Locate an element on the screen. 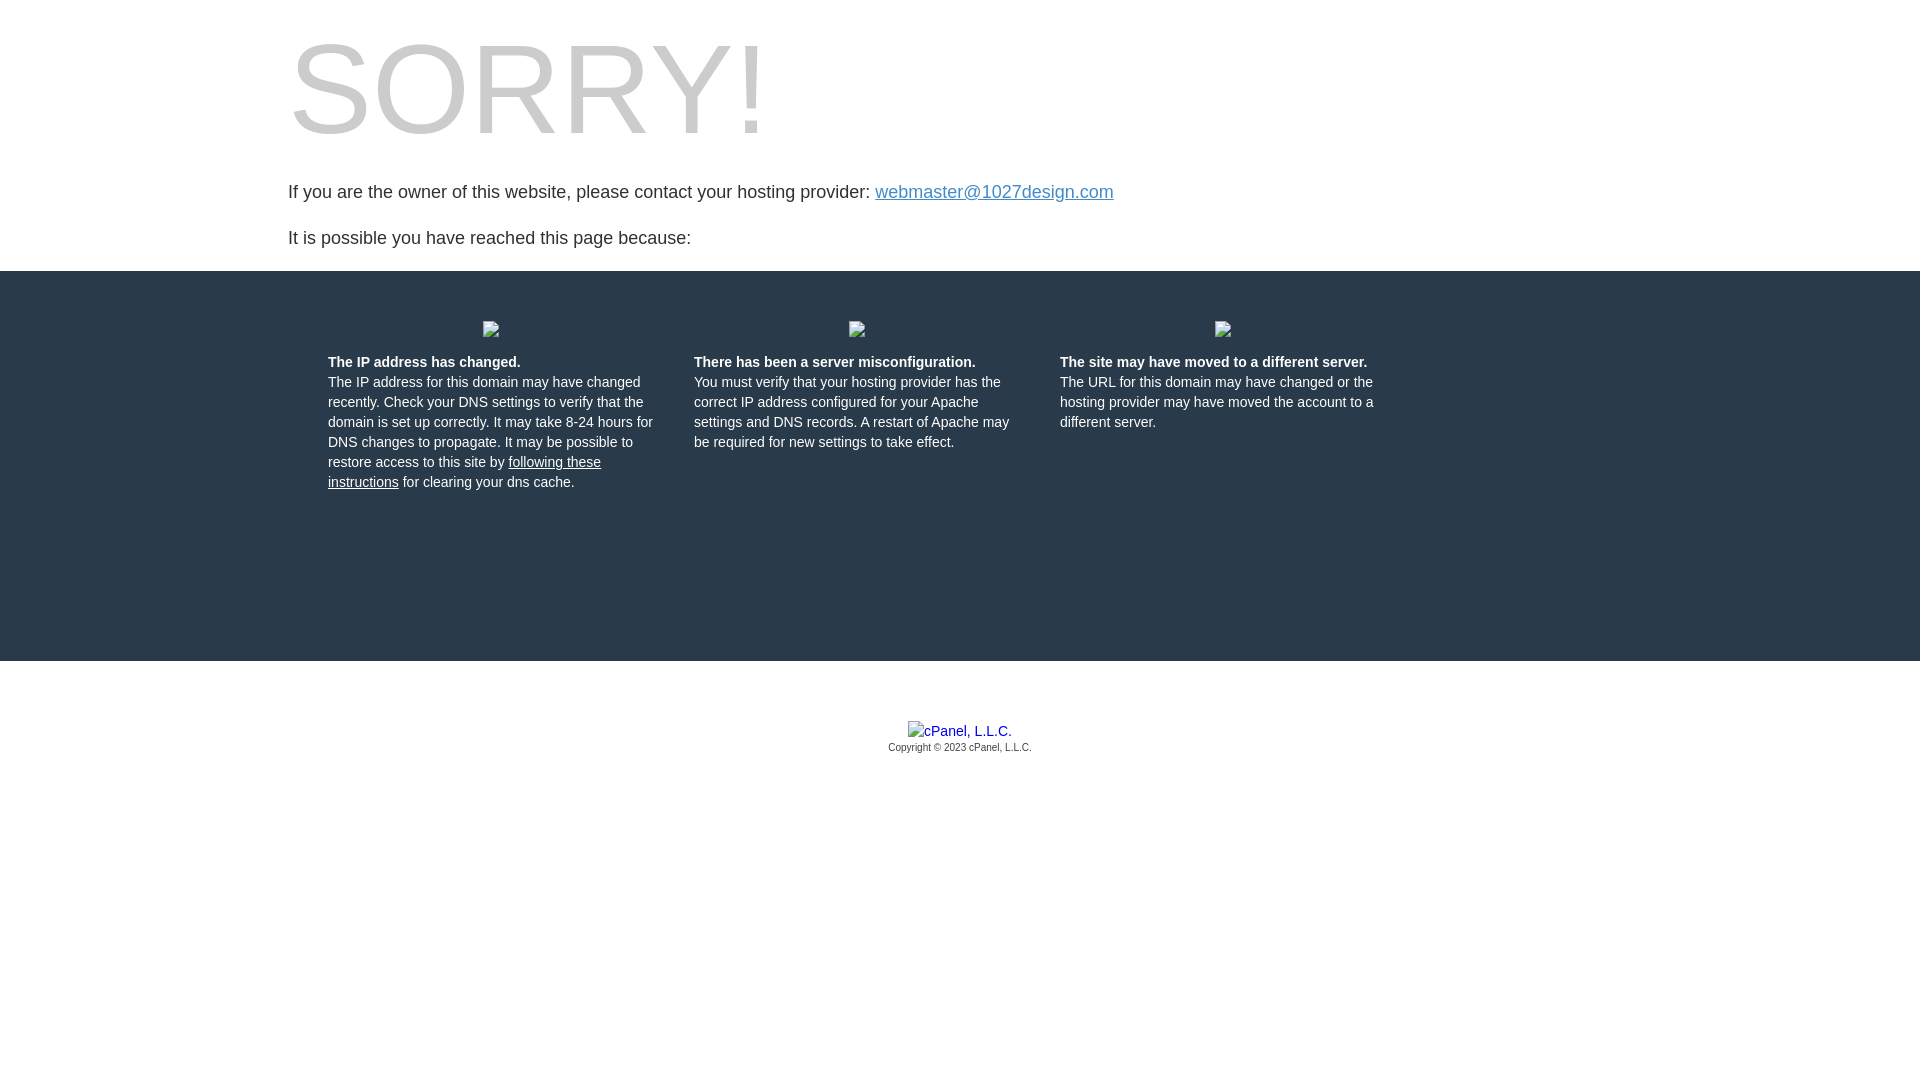 This screenshot has width=1920, height=1080. webmaster@1027design.com is located at coordinates (994, 192).